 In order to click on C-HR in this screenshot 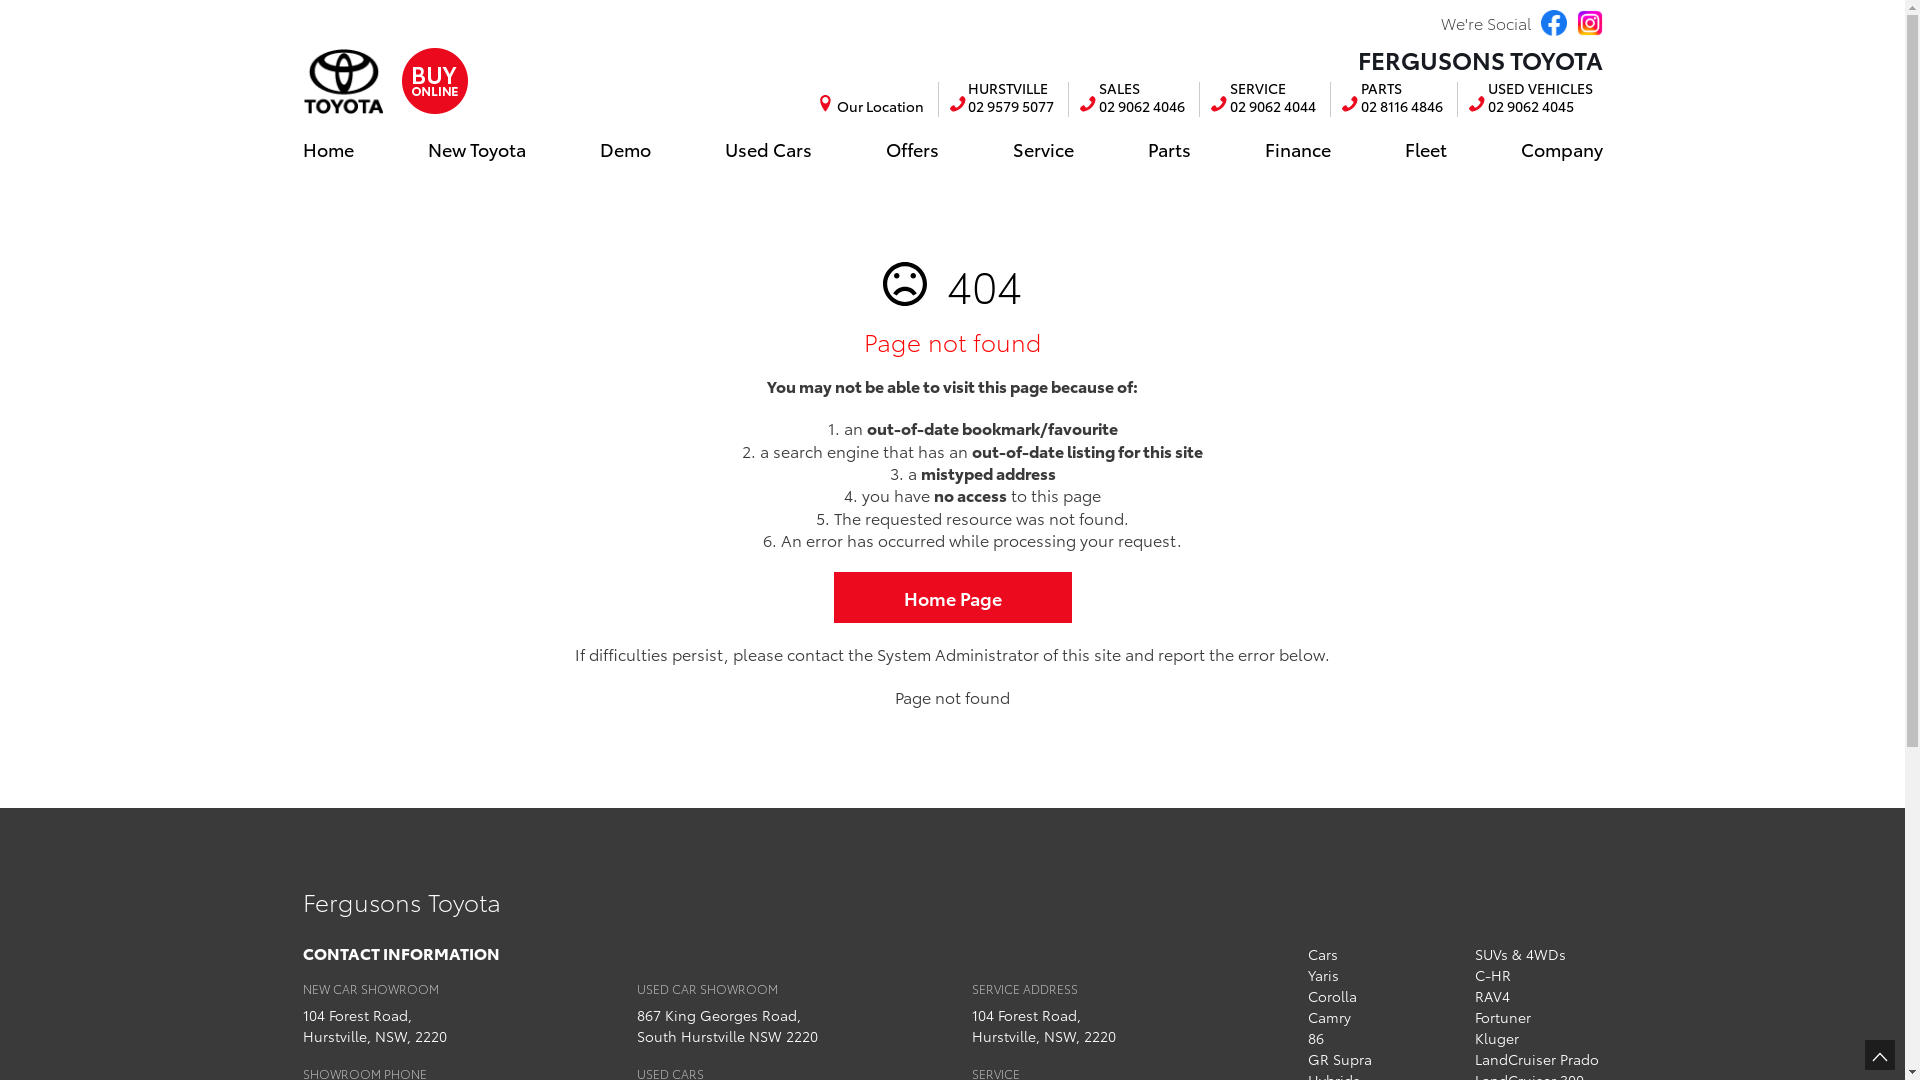, I will do `click(1493, 975)`.